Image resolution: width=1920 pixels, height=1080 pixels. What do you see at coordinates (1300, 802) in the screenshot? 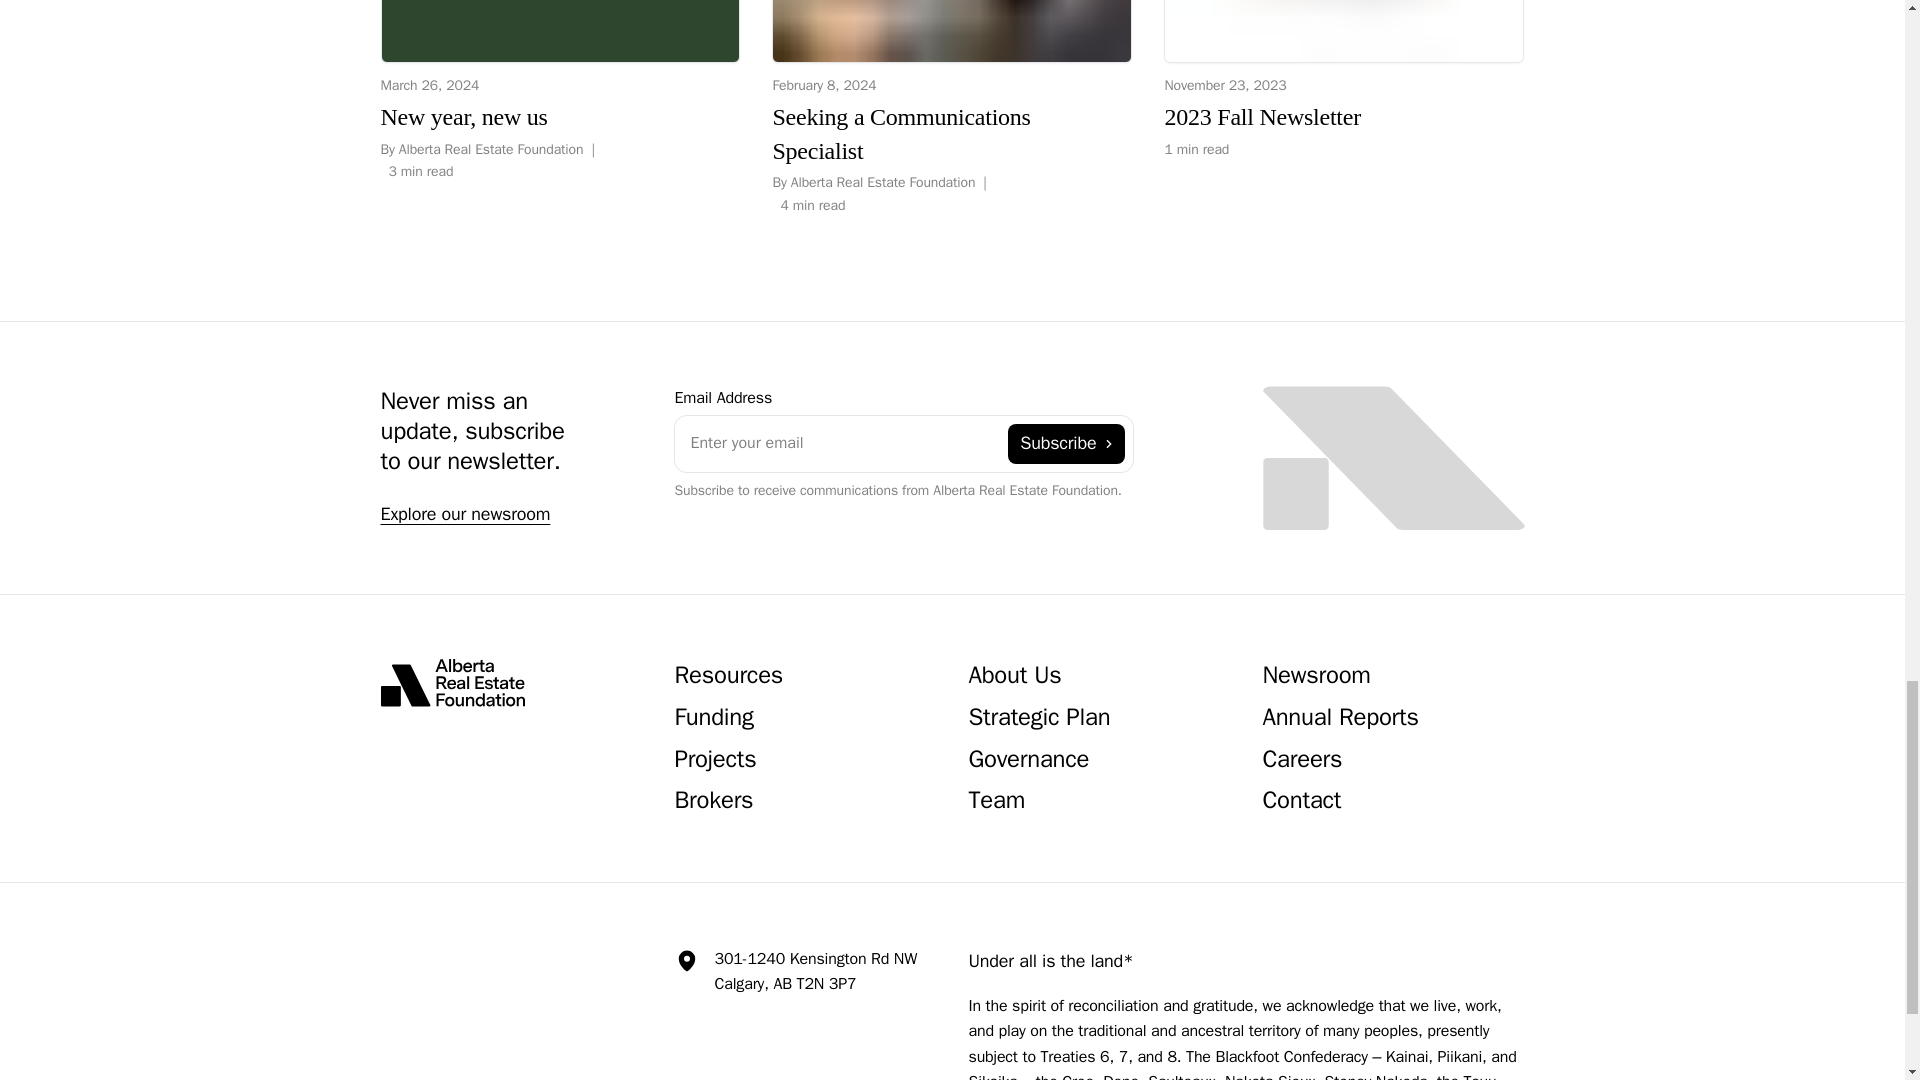
I see `Contact` at bounding box center [1300, 802].